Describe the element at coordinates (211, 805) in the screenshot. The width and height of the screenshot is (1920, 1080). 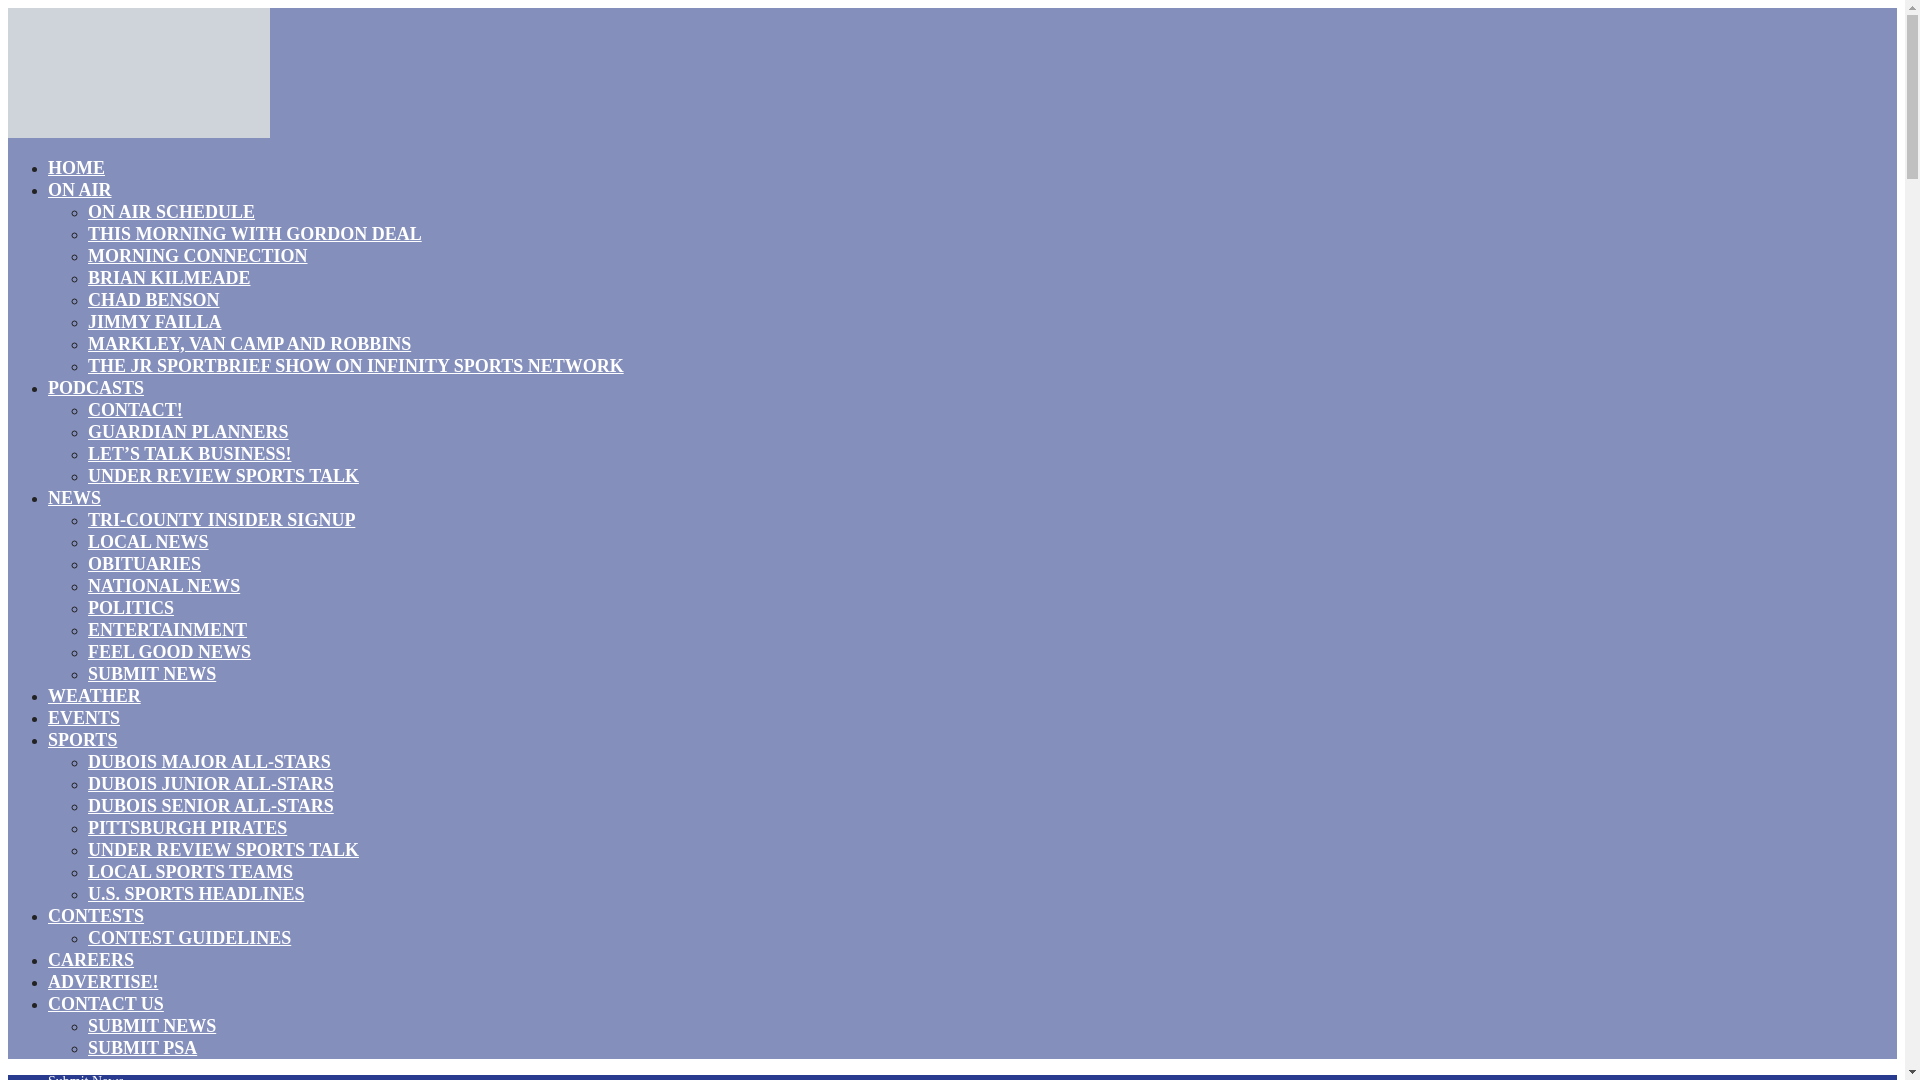
I see `DUBOIS SENIOR ALL-STARS` at that location.